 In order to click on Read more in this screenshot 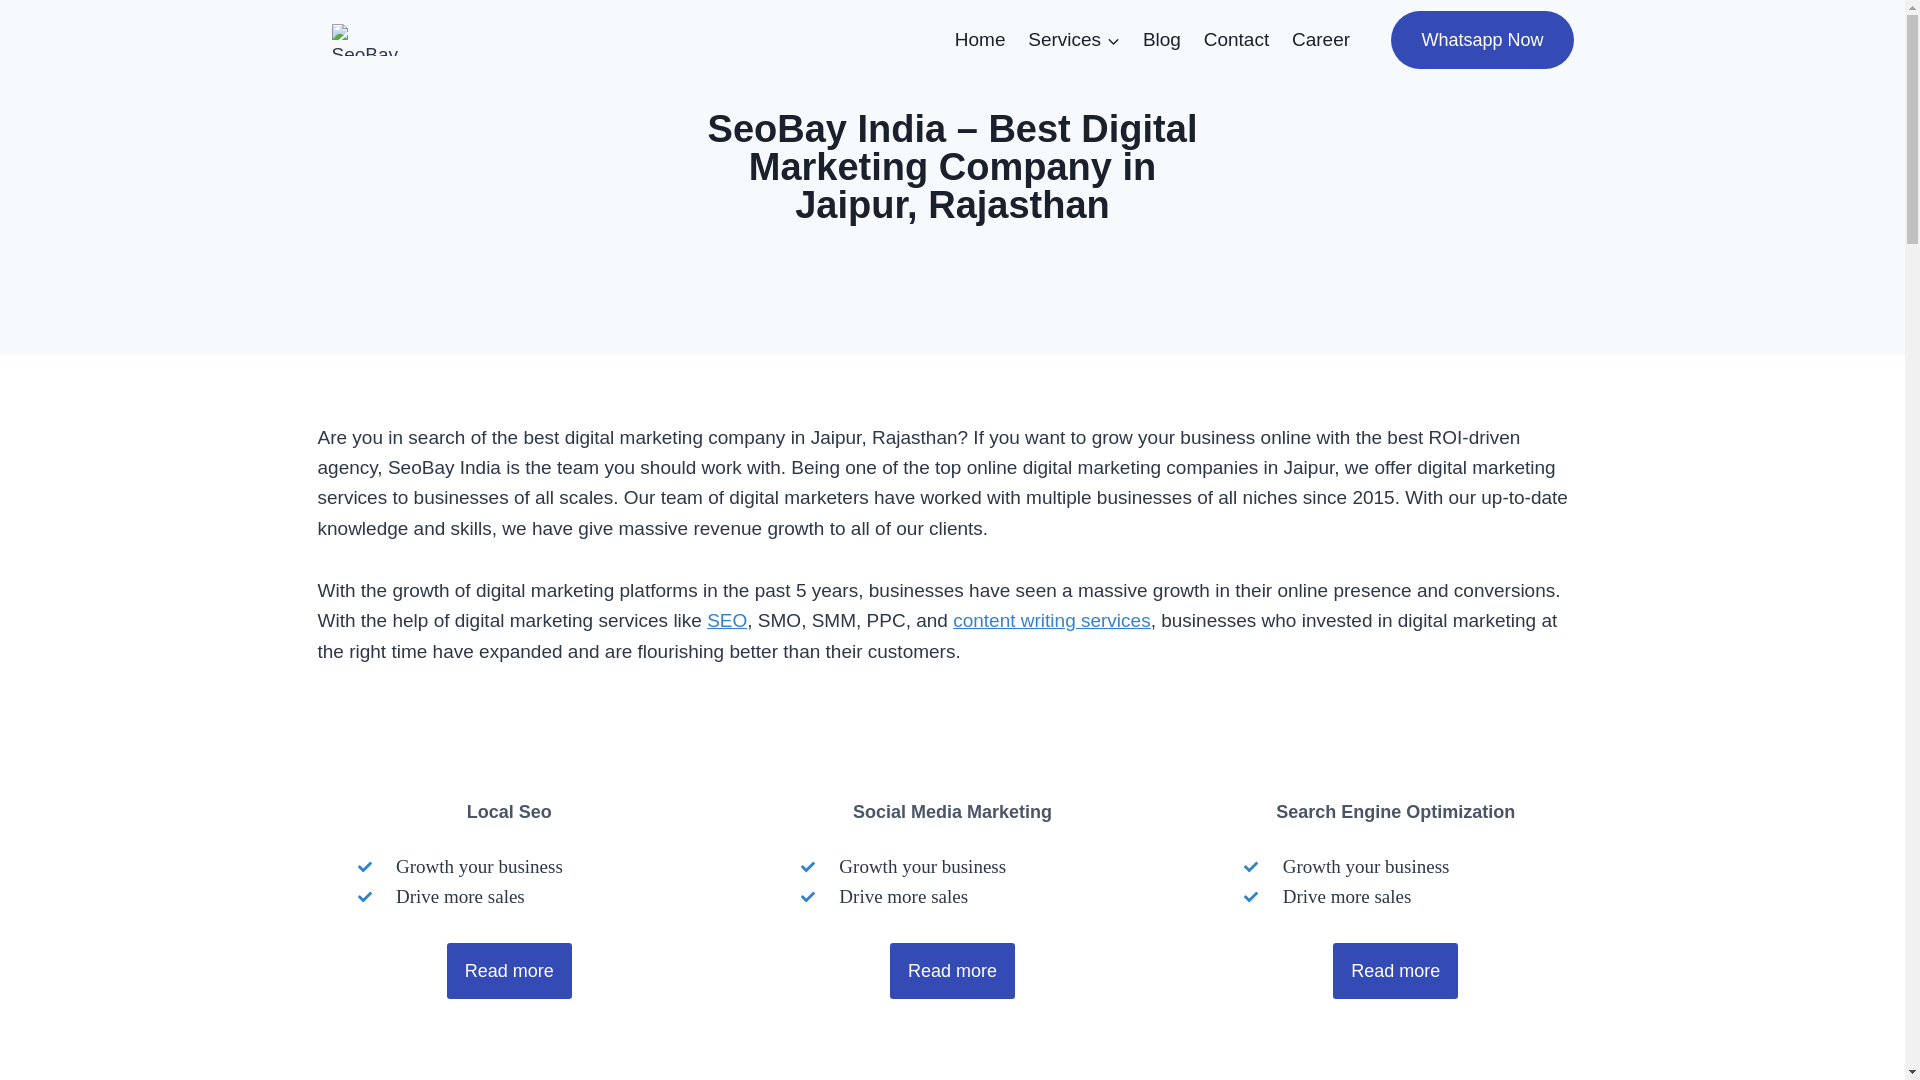, I will do `click(510, 971)`.